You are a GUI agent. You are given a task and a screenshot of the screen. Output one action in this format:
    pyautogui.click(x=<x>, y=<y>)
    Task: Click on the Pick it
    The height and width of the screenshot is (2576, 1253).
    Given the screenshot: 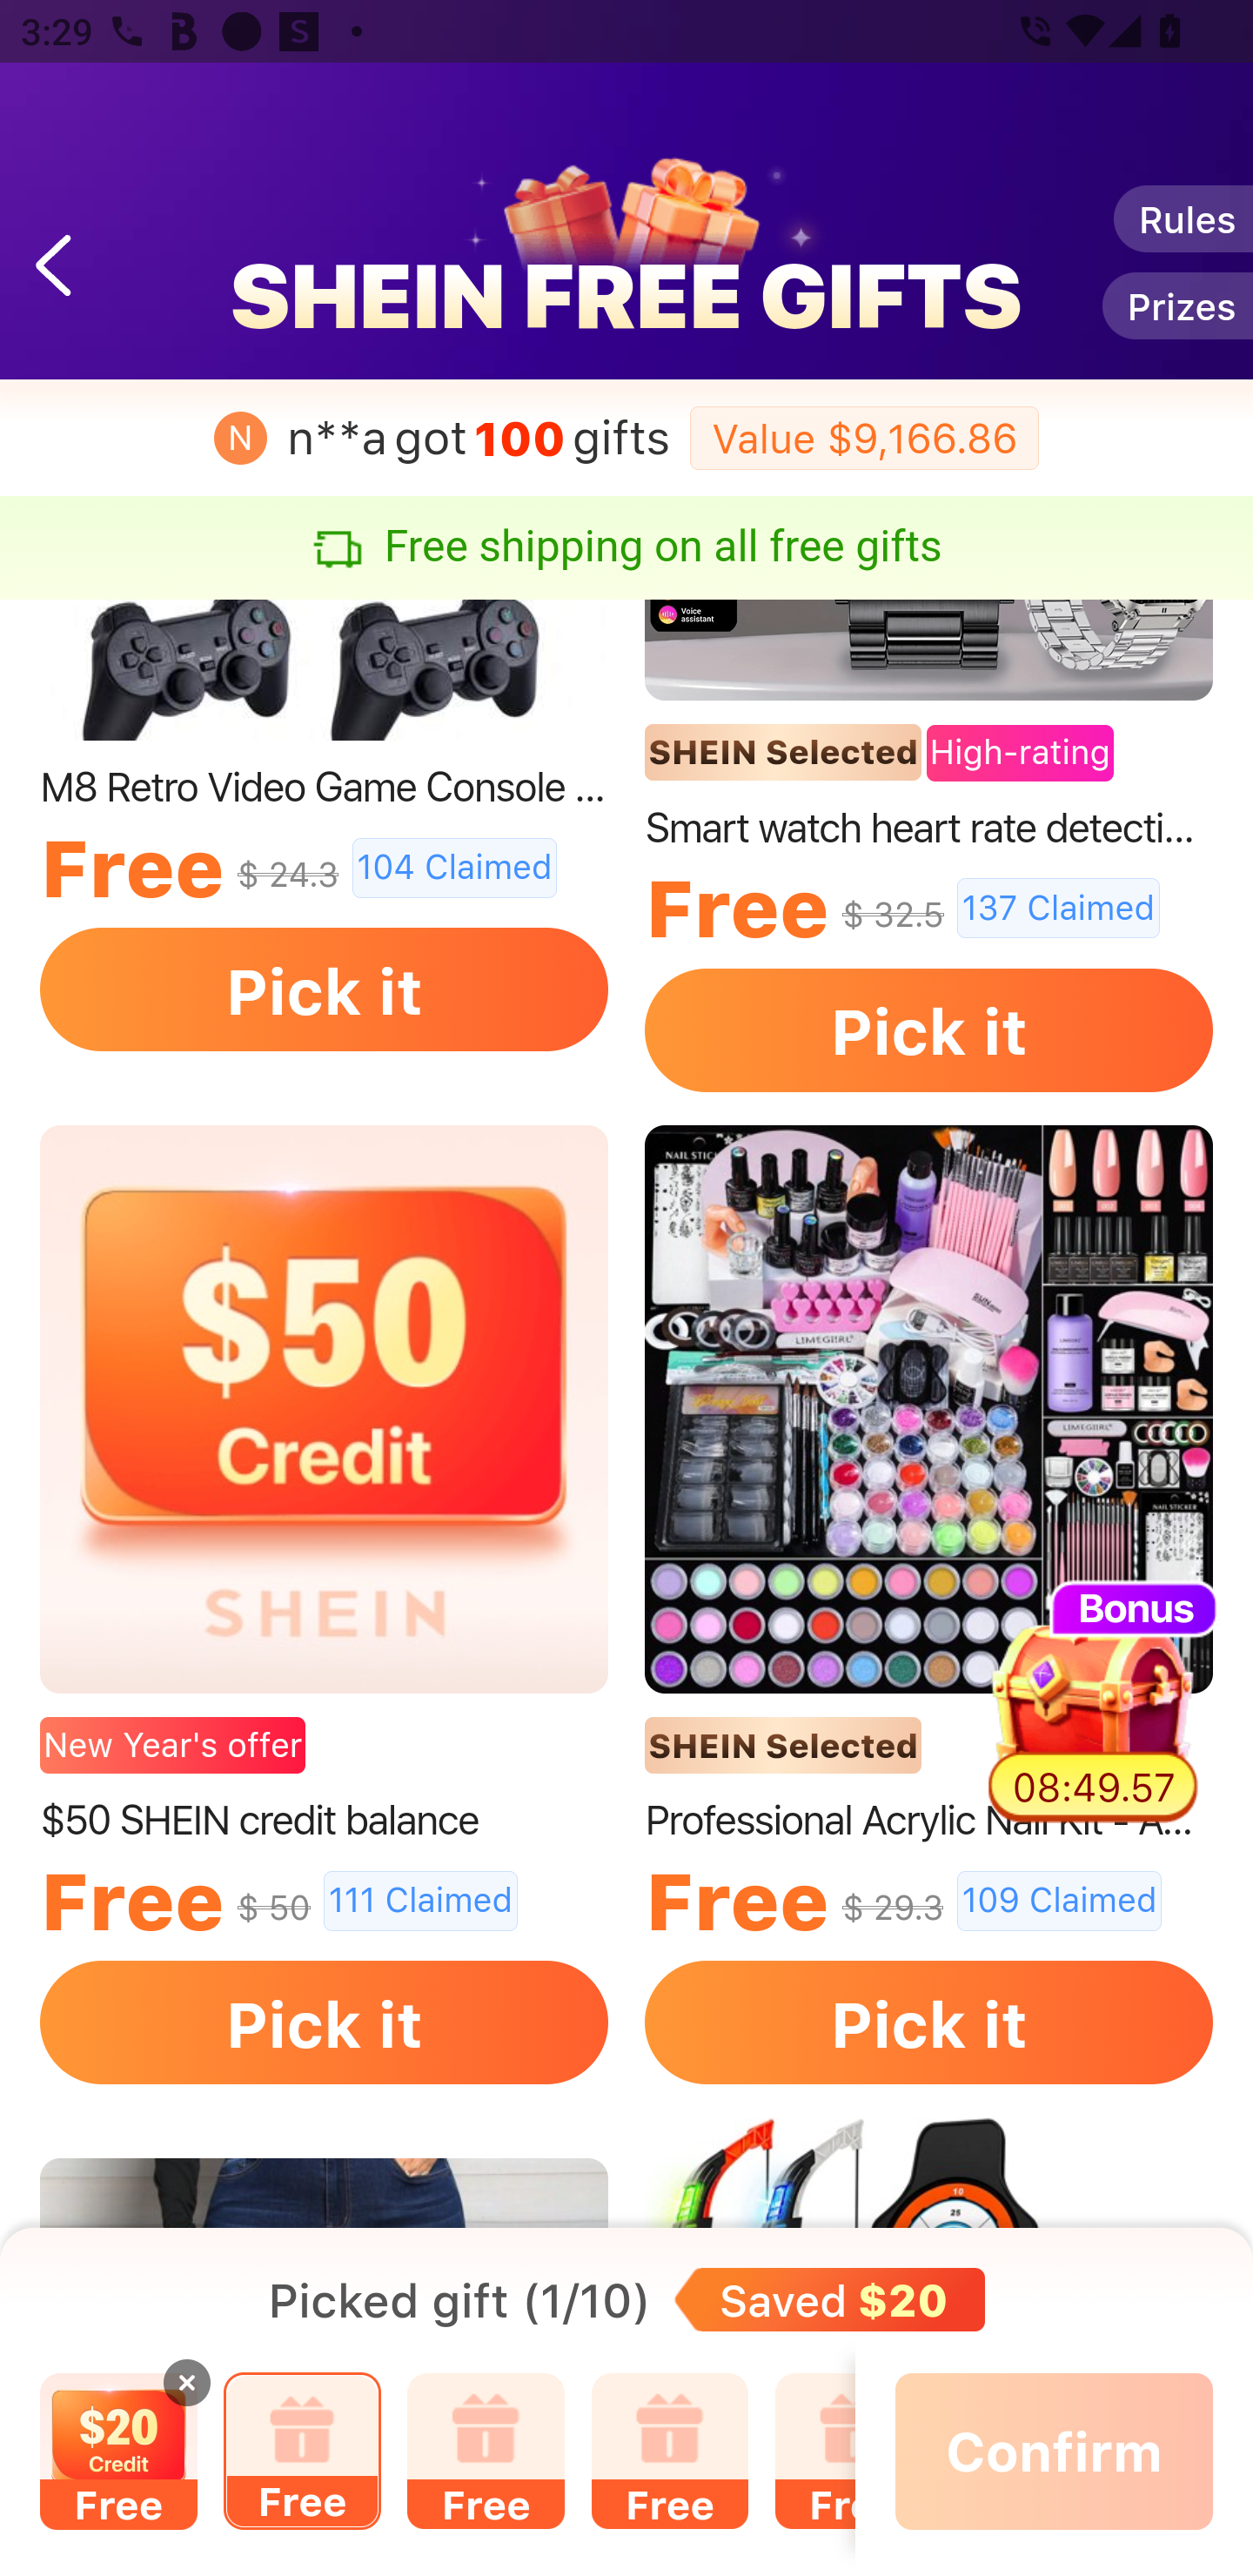 What is the action you would take?
    pyautogui.click(x=323, y=989)
    